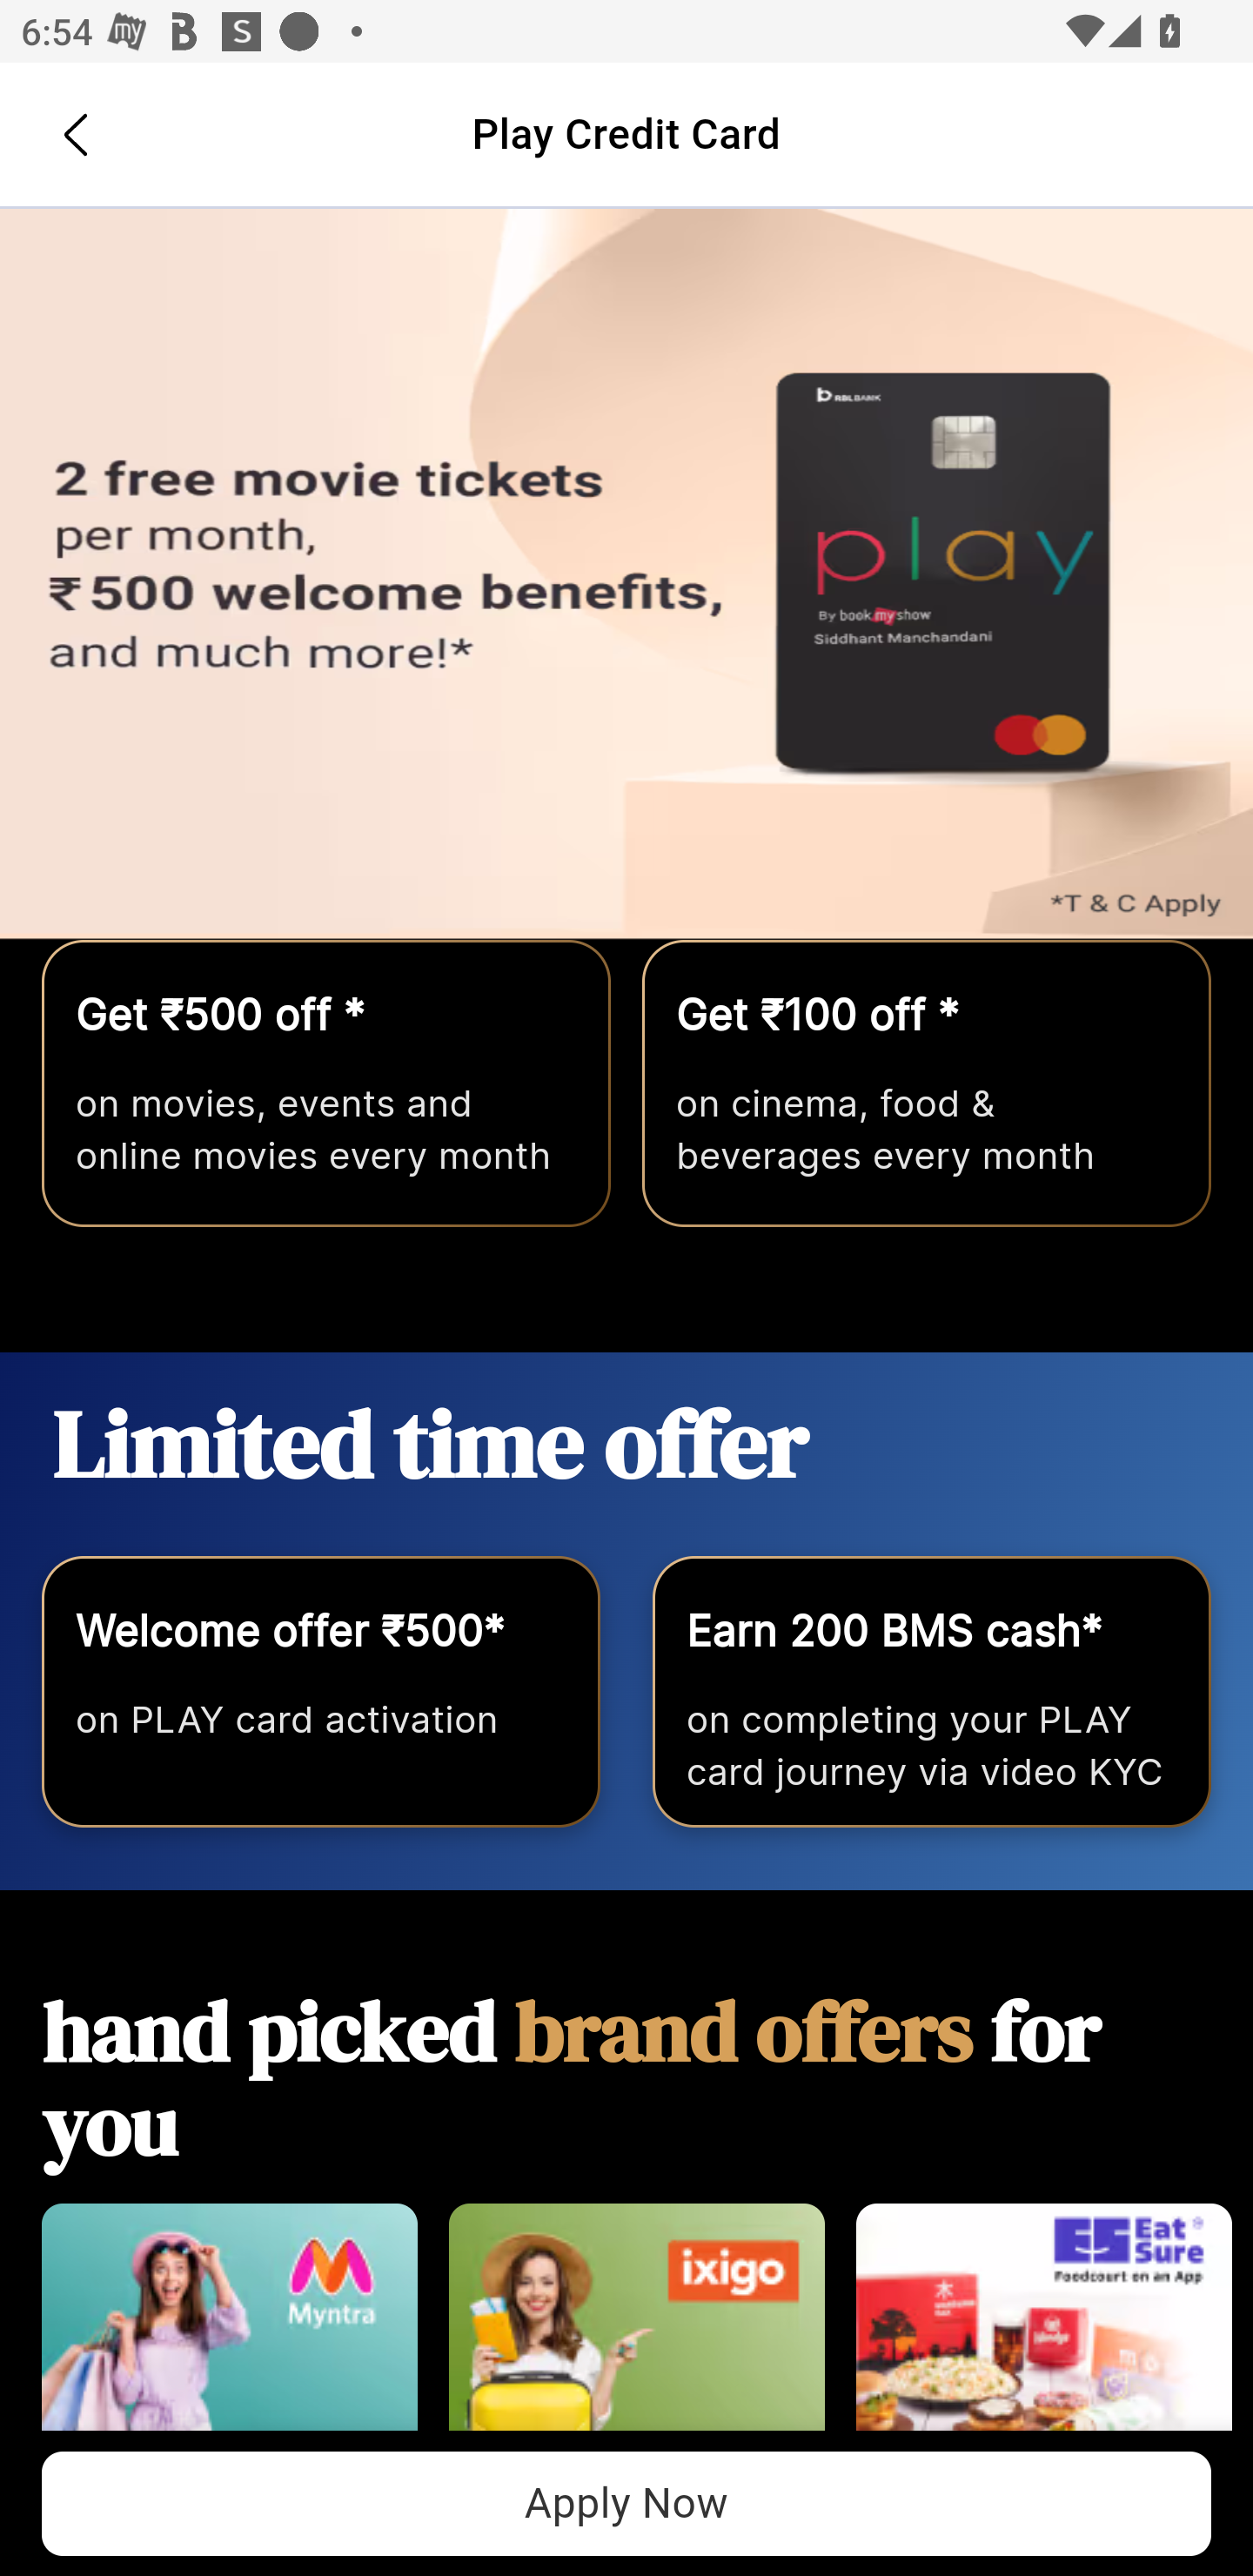 This screenshot has height=2576, width=1253. I want to click on Apply Now, so click(626, 574).